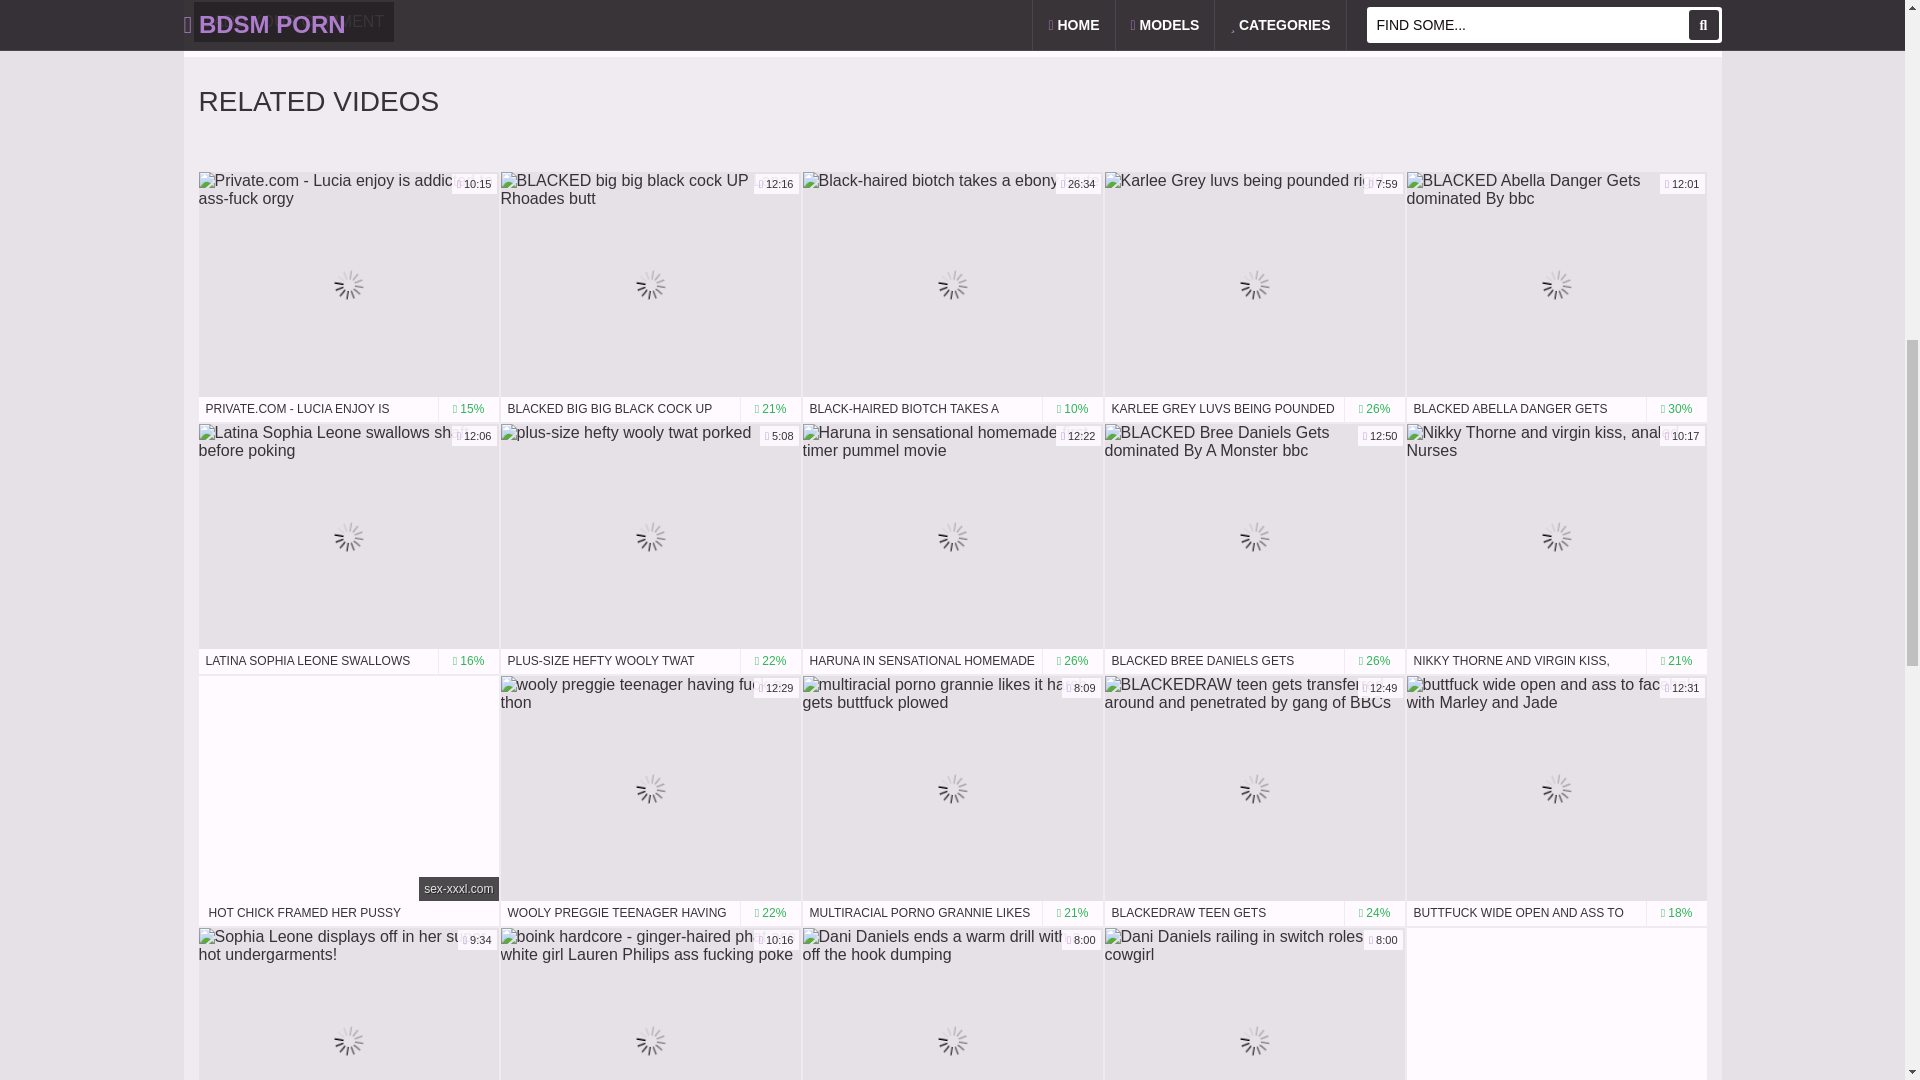 This screenshot has height=1080, width=1920. Describe the element at coordinates (952, 788) in the screenshot. I see `8:09` at that location.